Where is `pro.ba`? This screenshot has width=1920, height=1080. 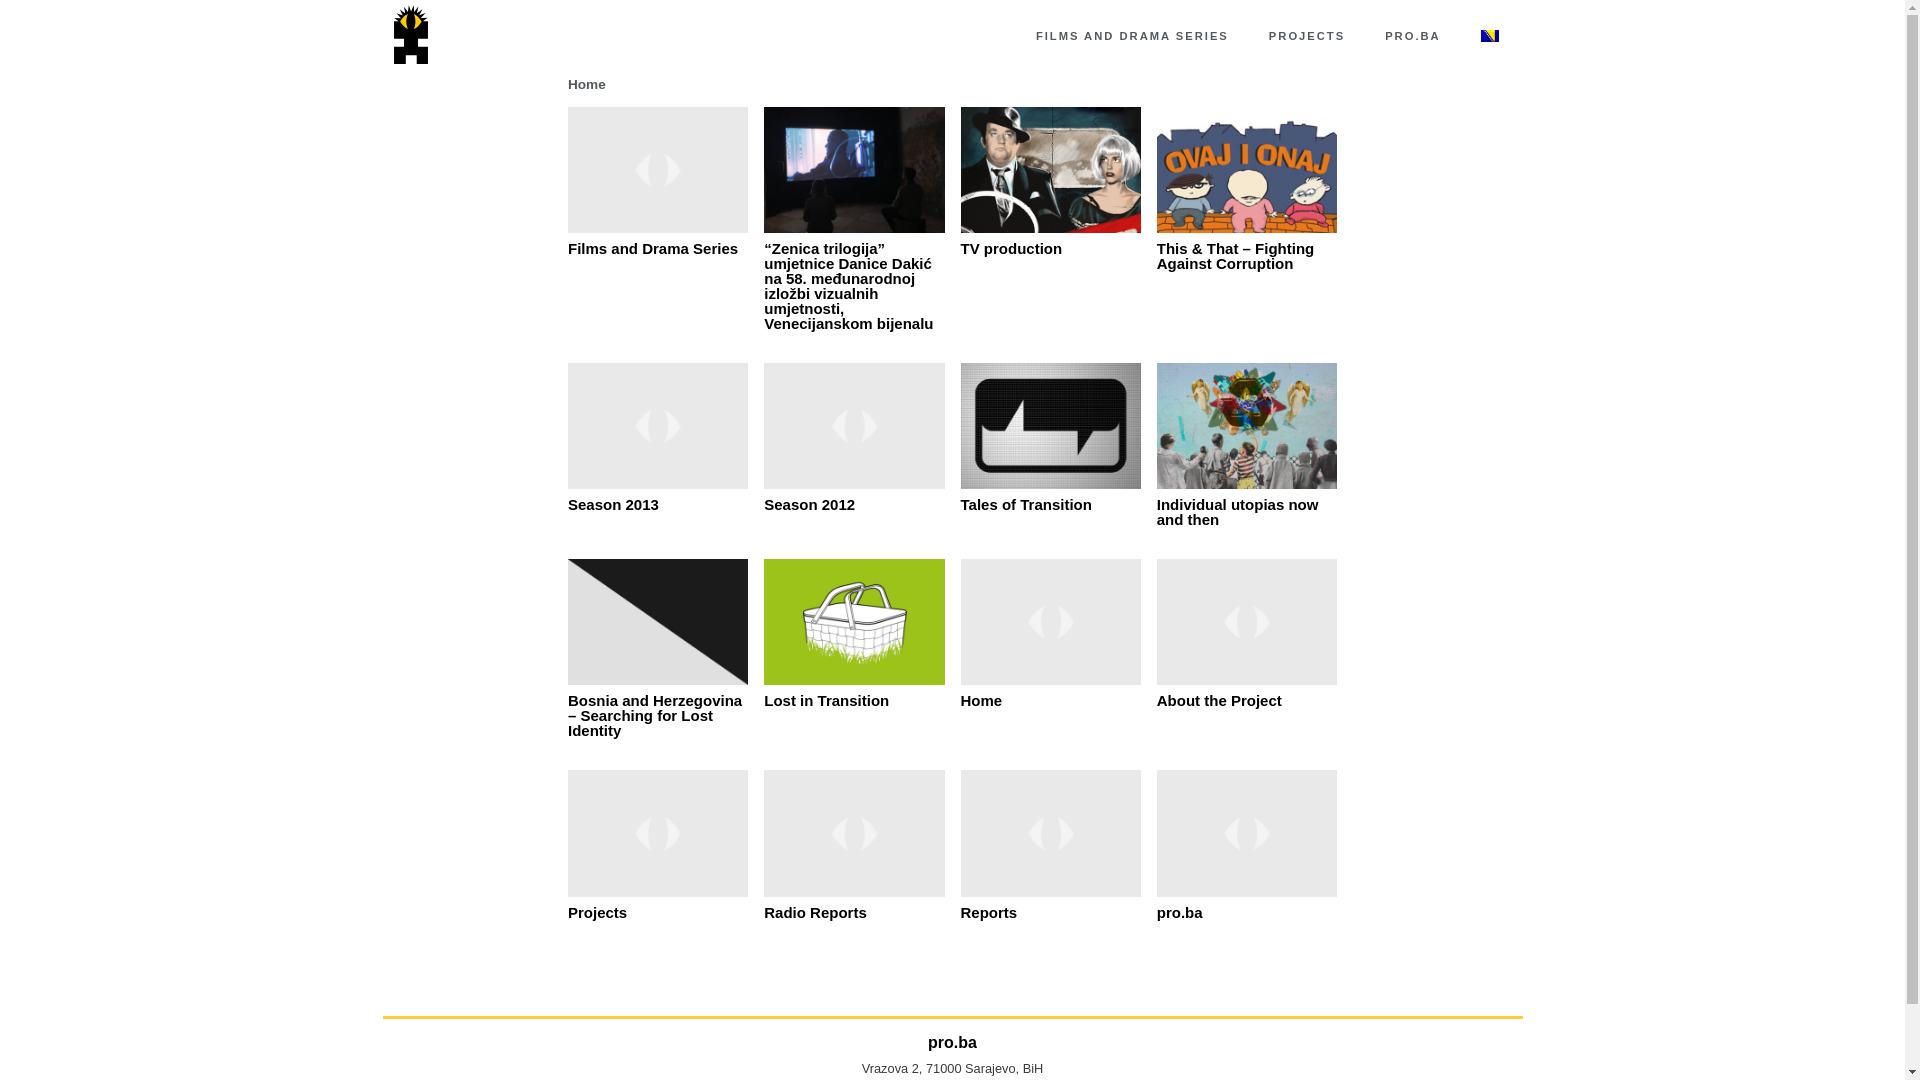 pro.ba is located at coordinates (1180, 912).